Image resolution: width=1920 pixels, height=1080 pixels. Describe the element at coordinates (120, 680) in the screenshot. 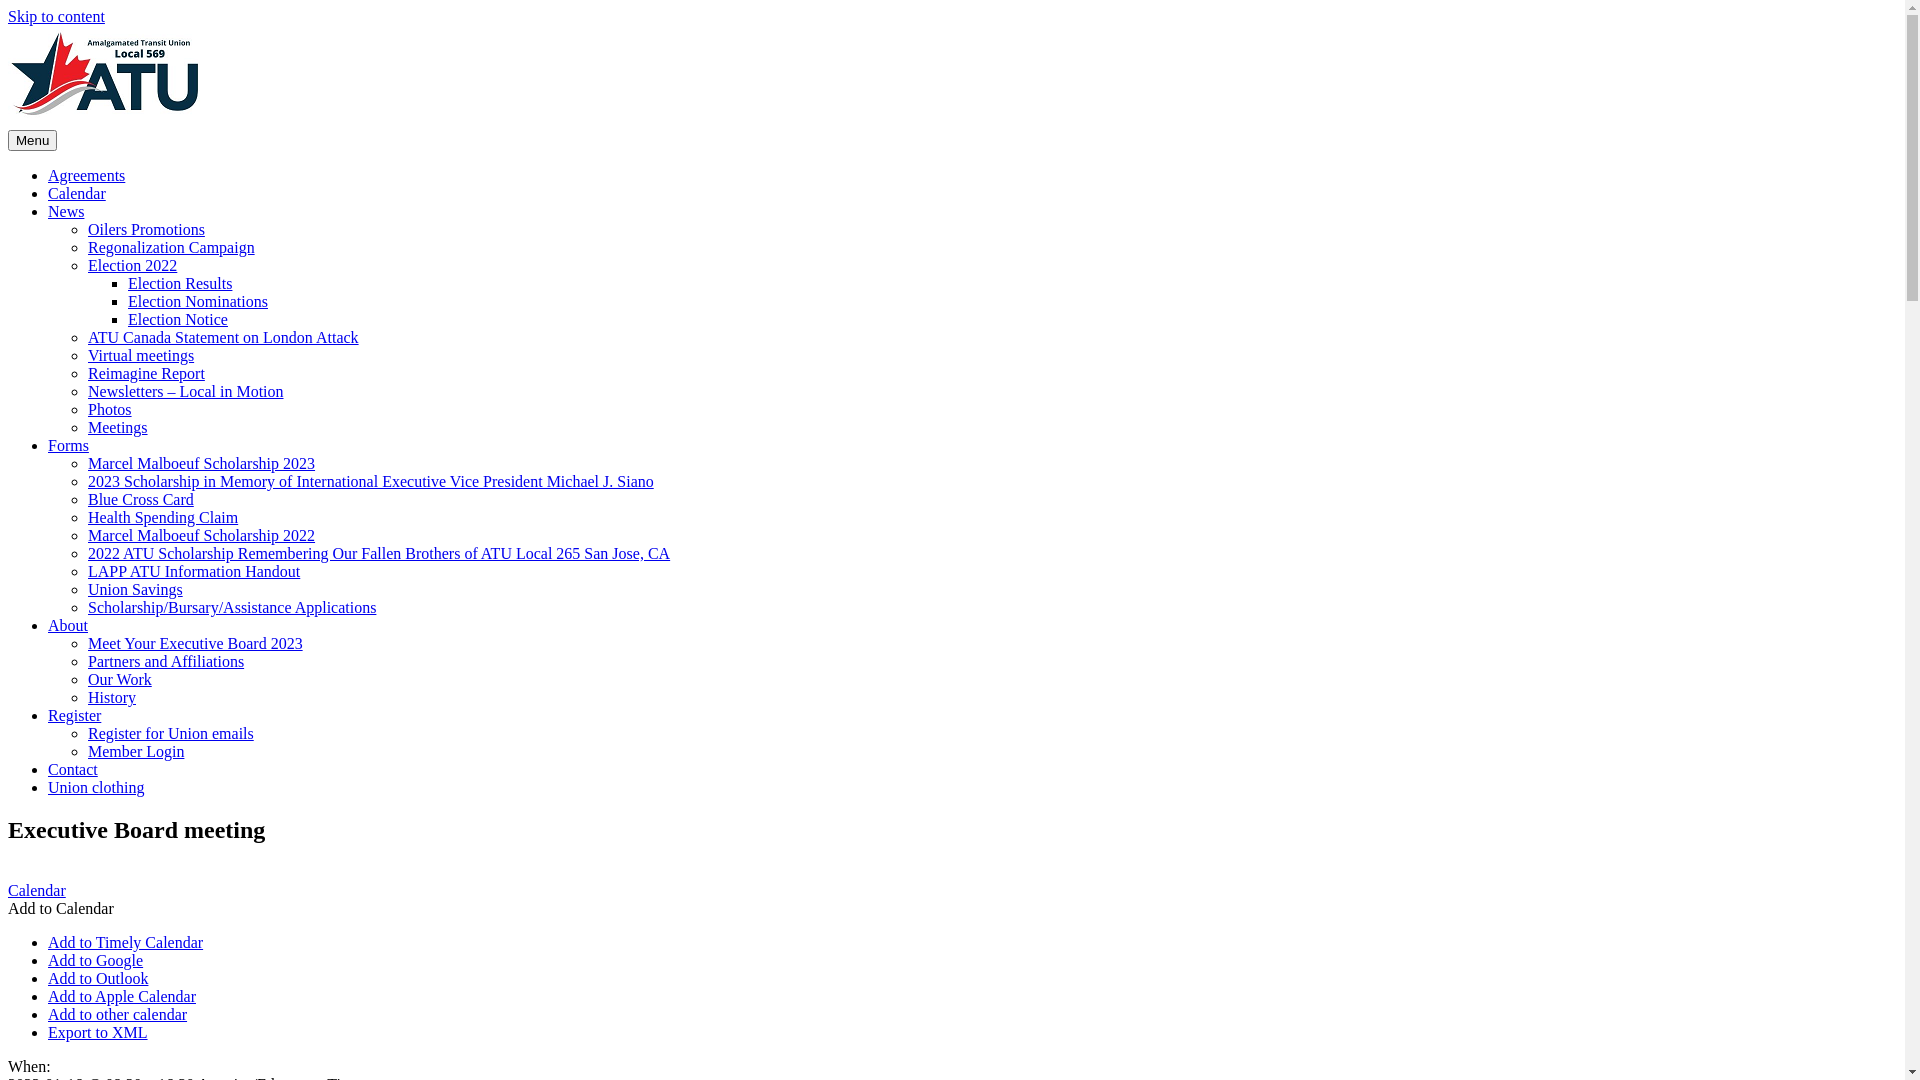

I see `Our Work` at that location.